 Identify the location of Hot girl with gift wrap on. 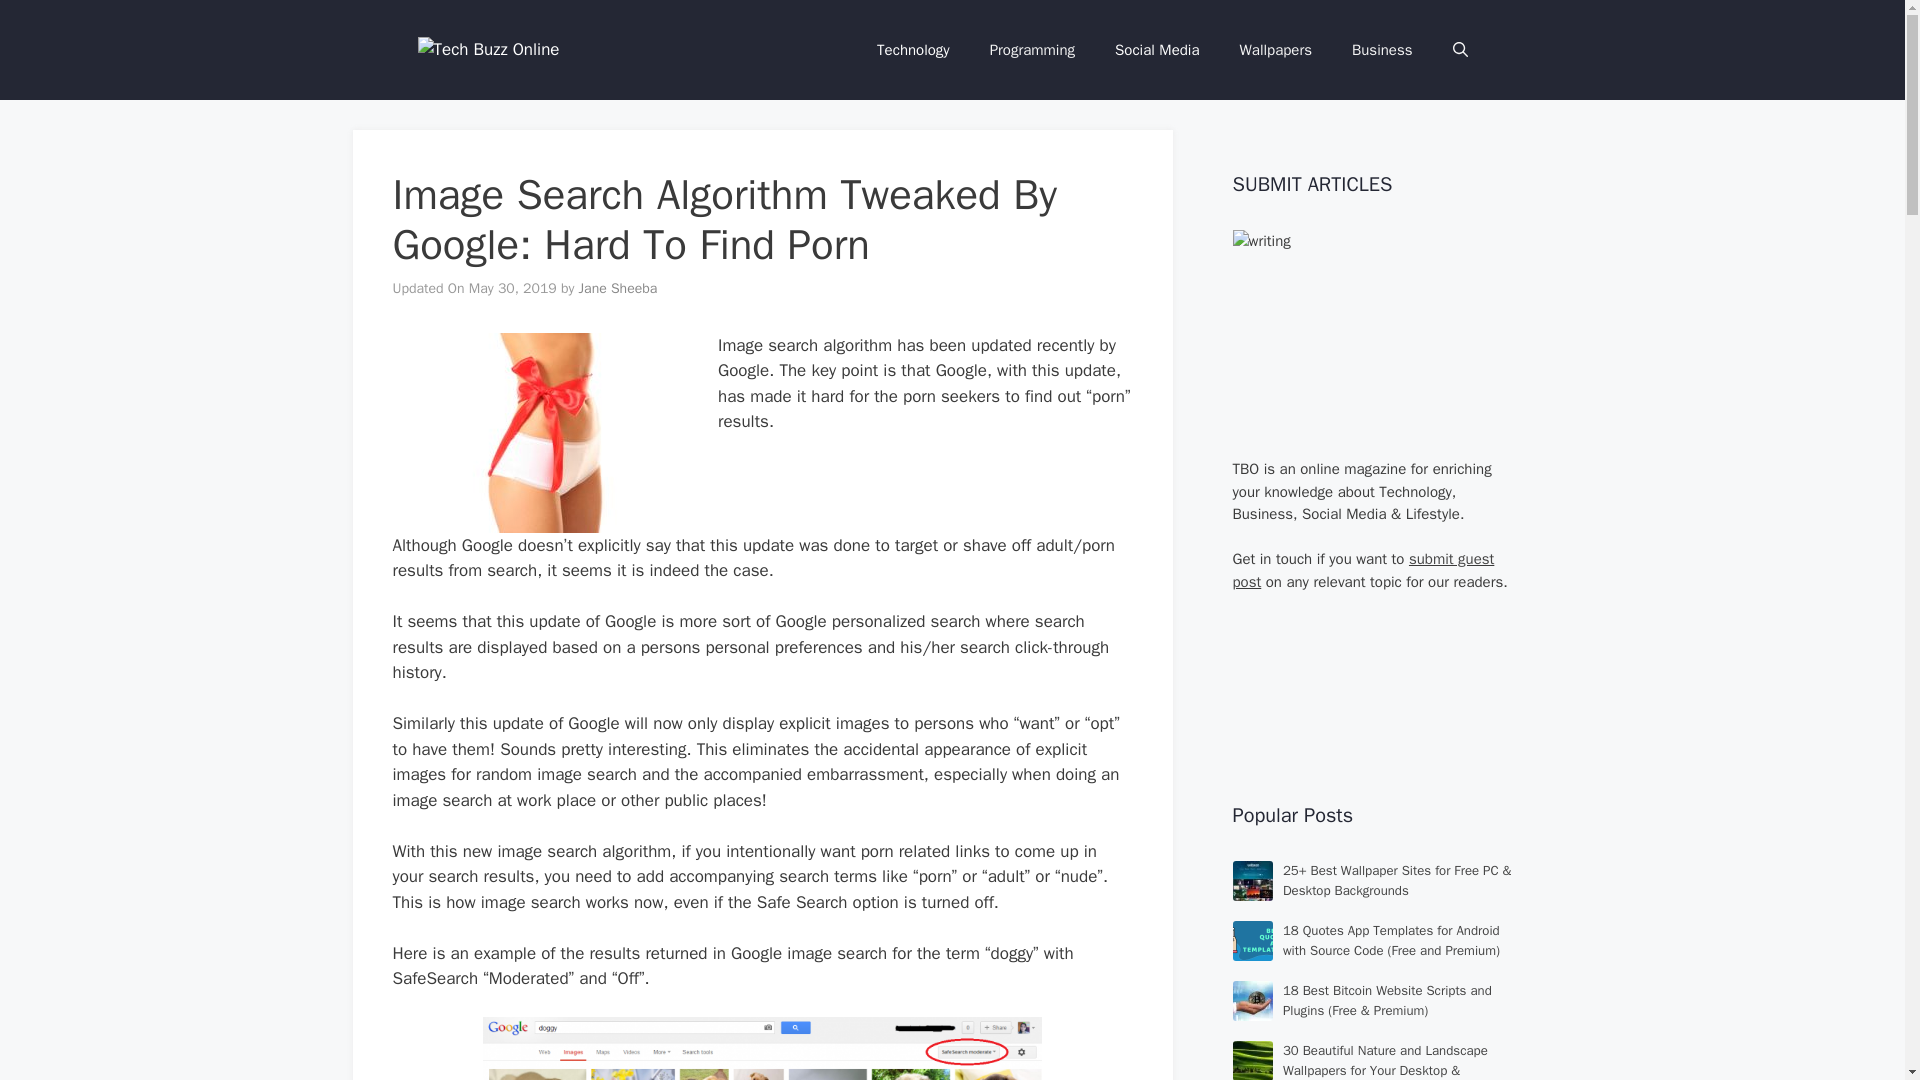
(541, 432).